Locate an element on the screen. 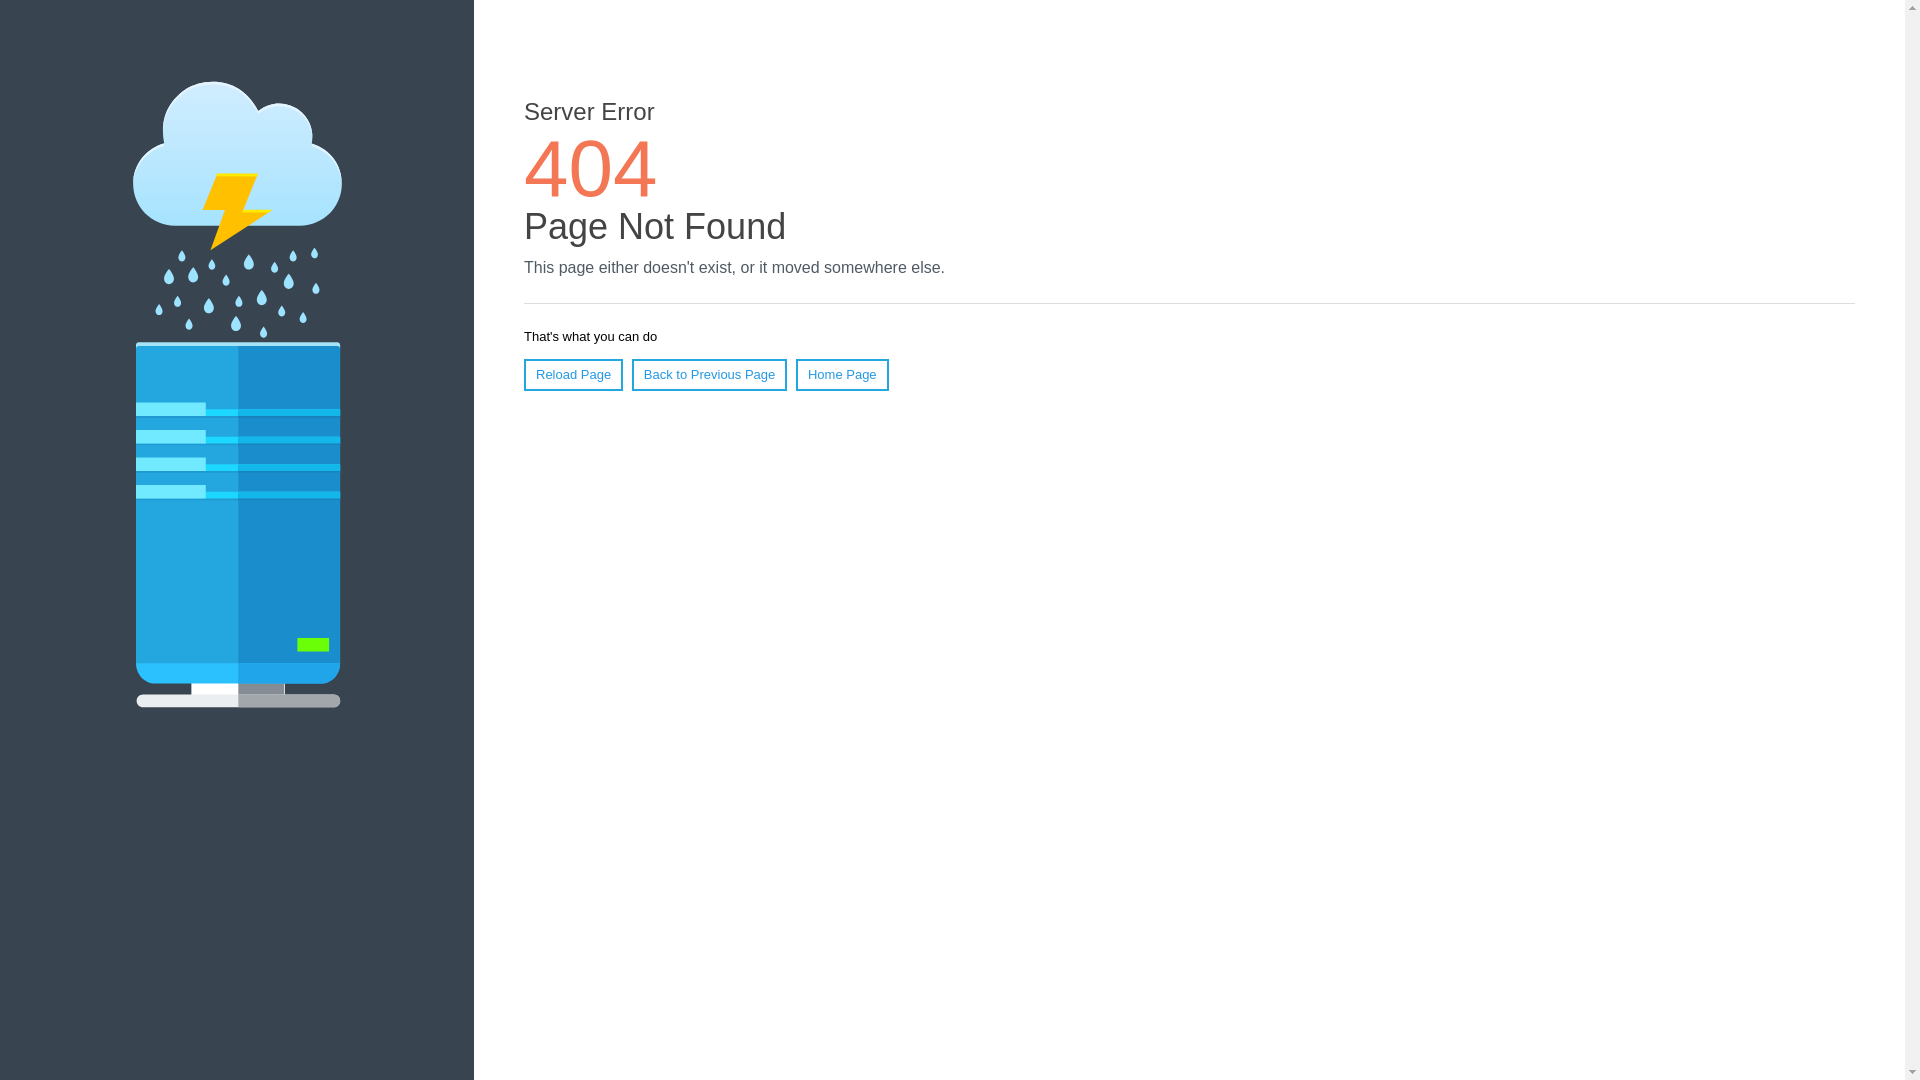 Image resolution: width=1920 pixels, height=1080 pixels. Home Page is located at coordinates (842, 375).